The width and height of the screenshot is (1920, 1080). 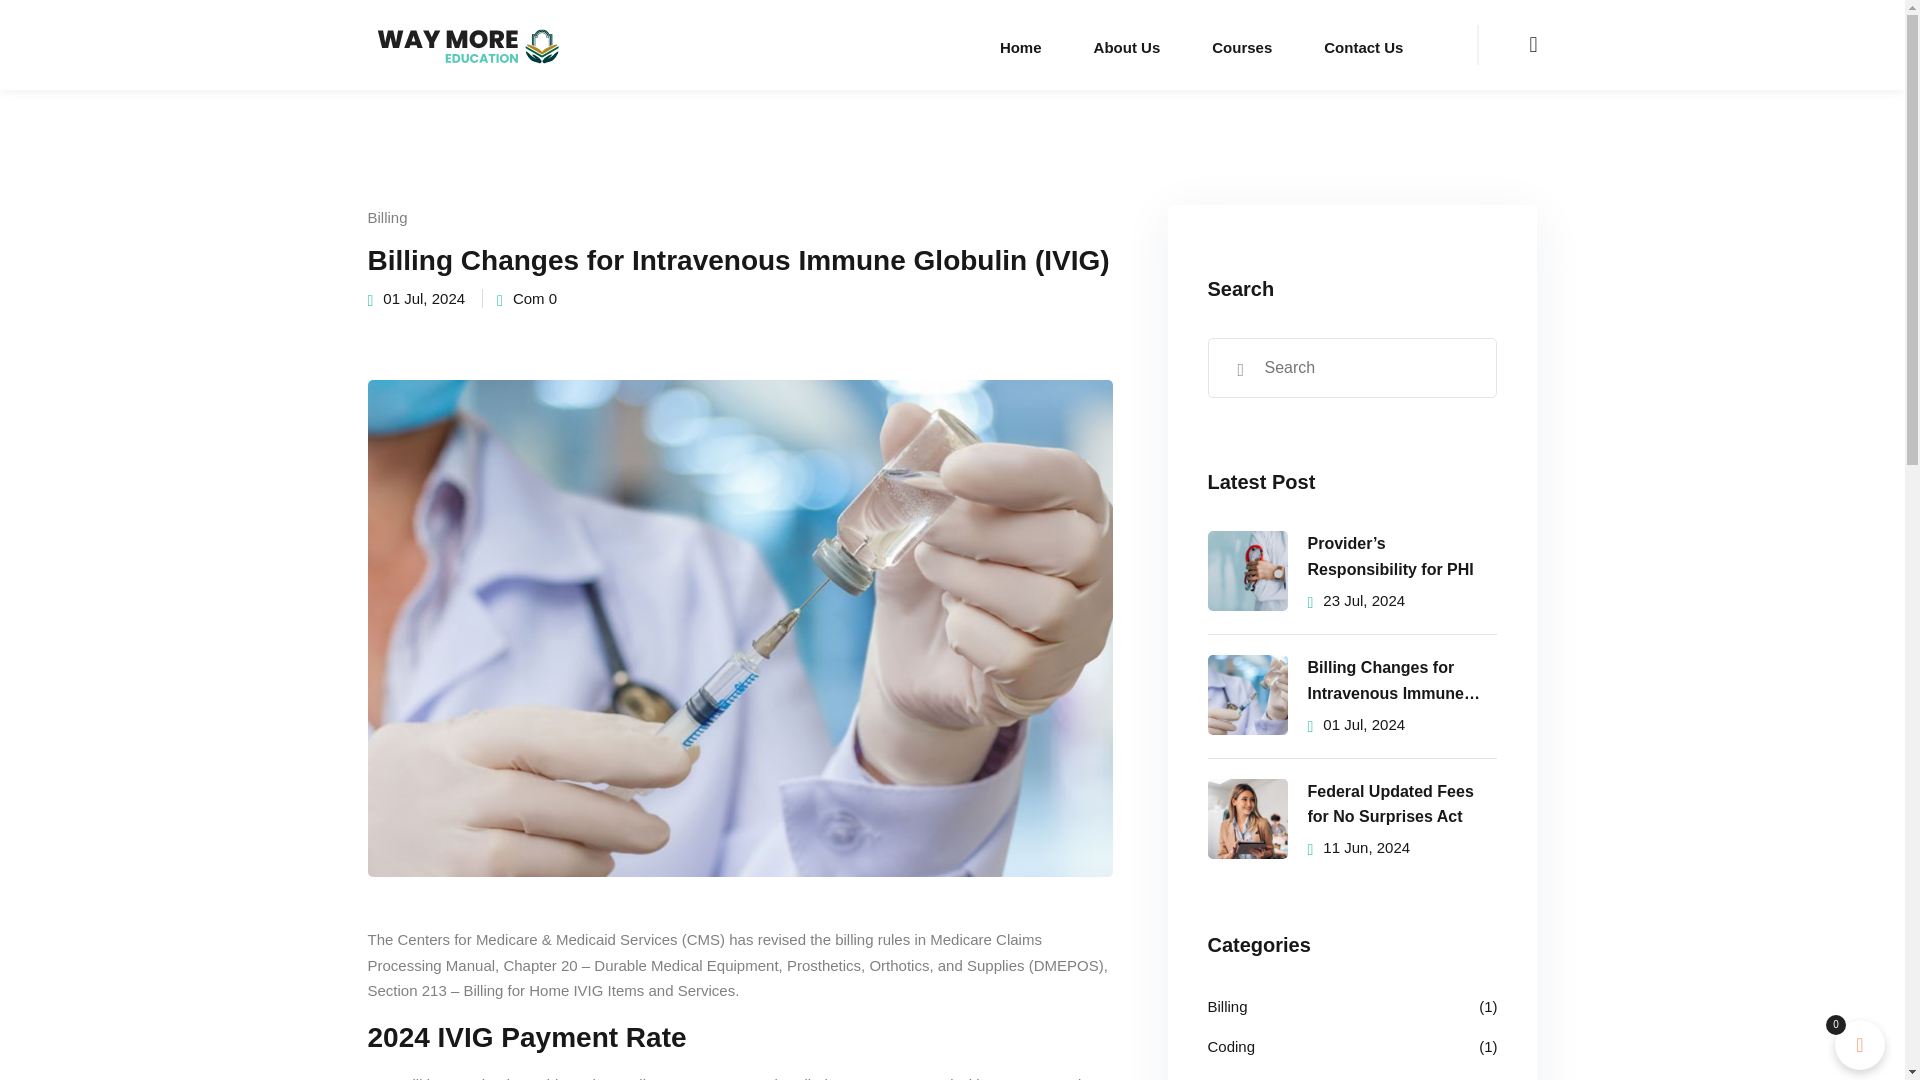 What do you see at coordinates (1242, 44) in the screenshot?
I see `Courses` at bounding box center [1242, 44].